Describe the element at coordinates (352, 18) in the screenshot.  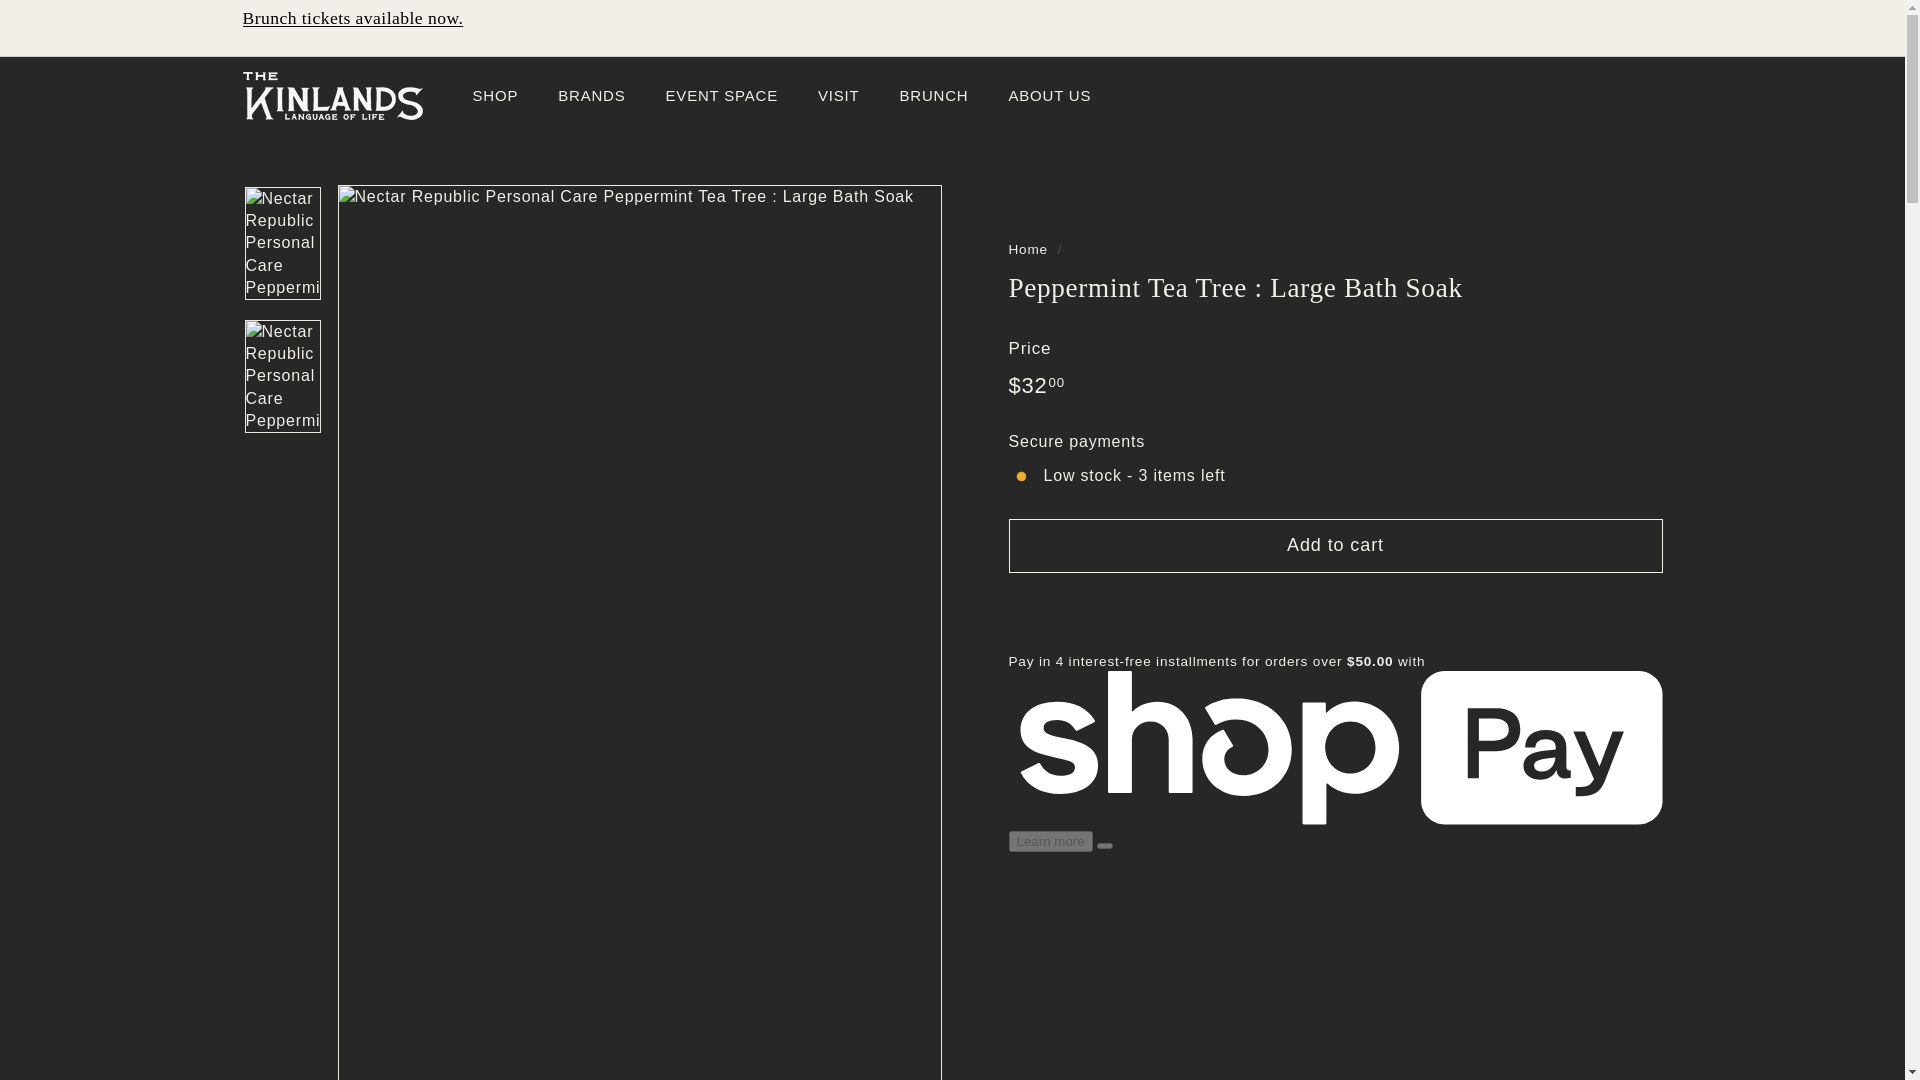
I see `Brunch tickets available now.` at that location.